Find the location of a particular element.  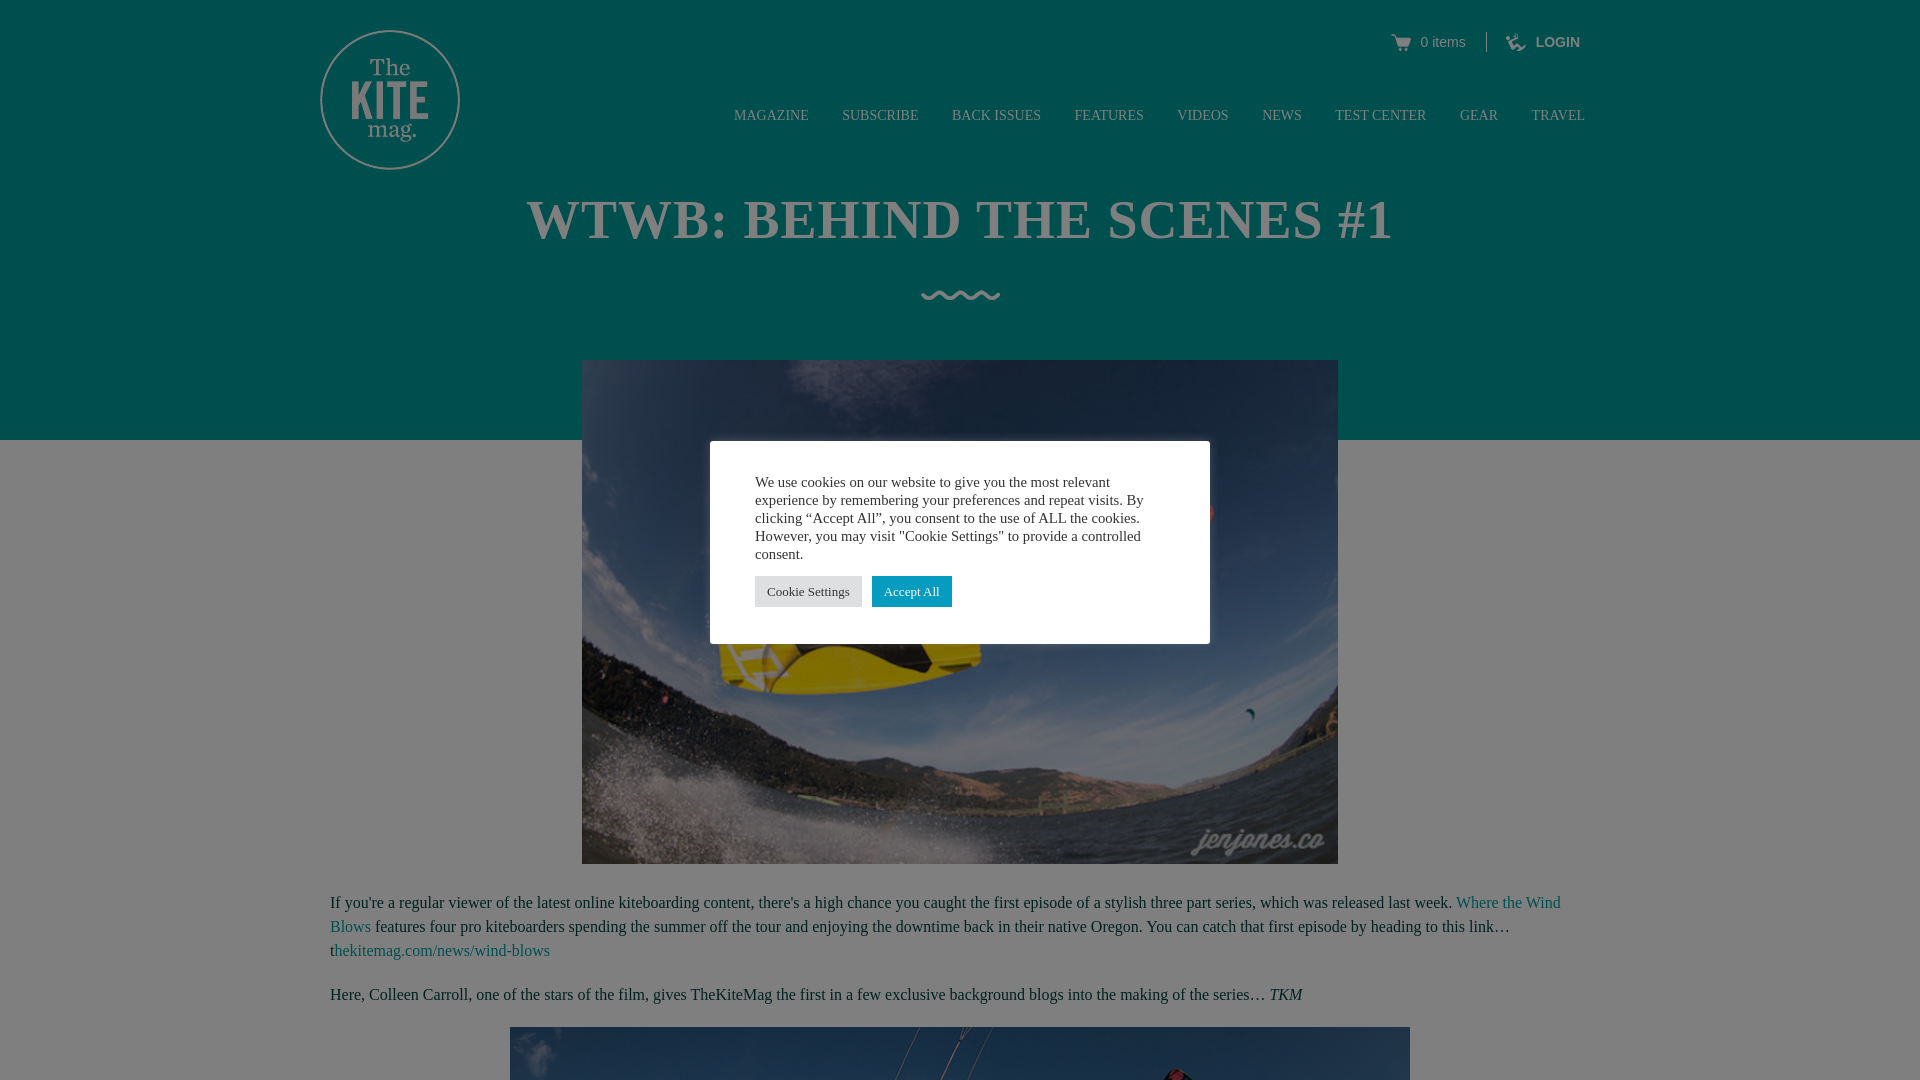

TEST CENTER is located at coordinates (1380, 116).